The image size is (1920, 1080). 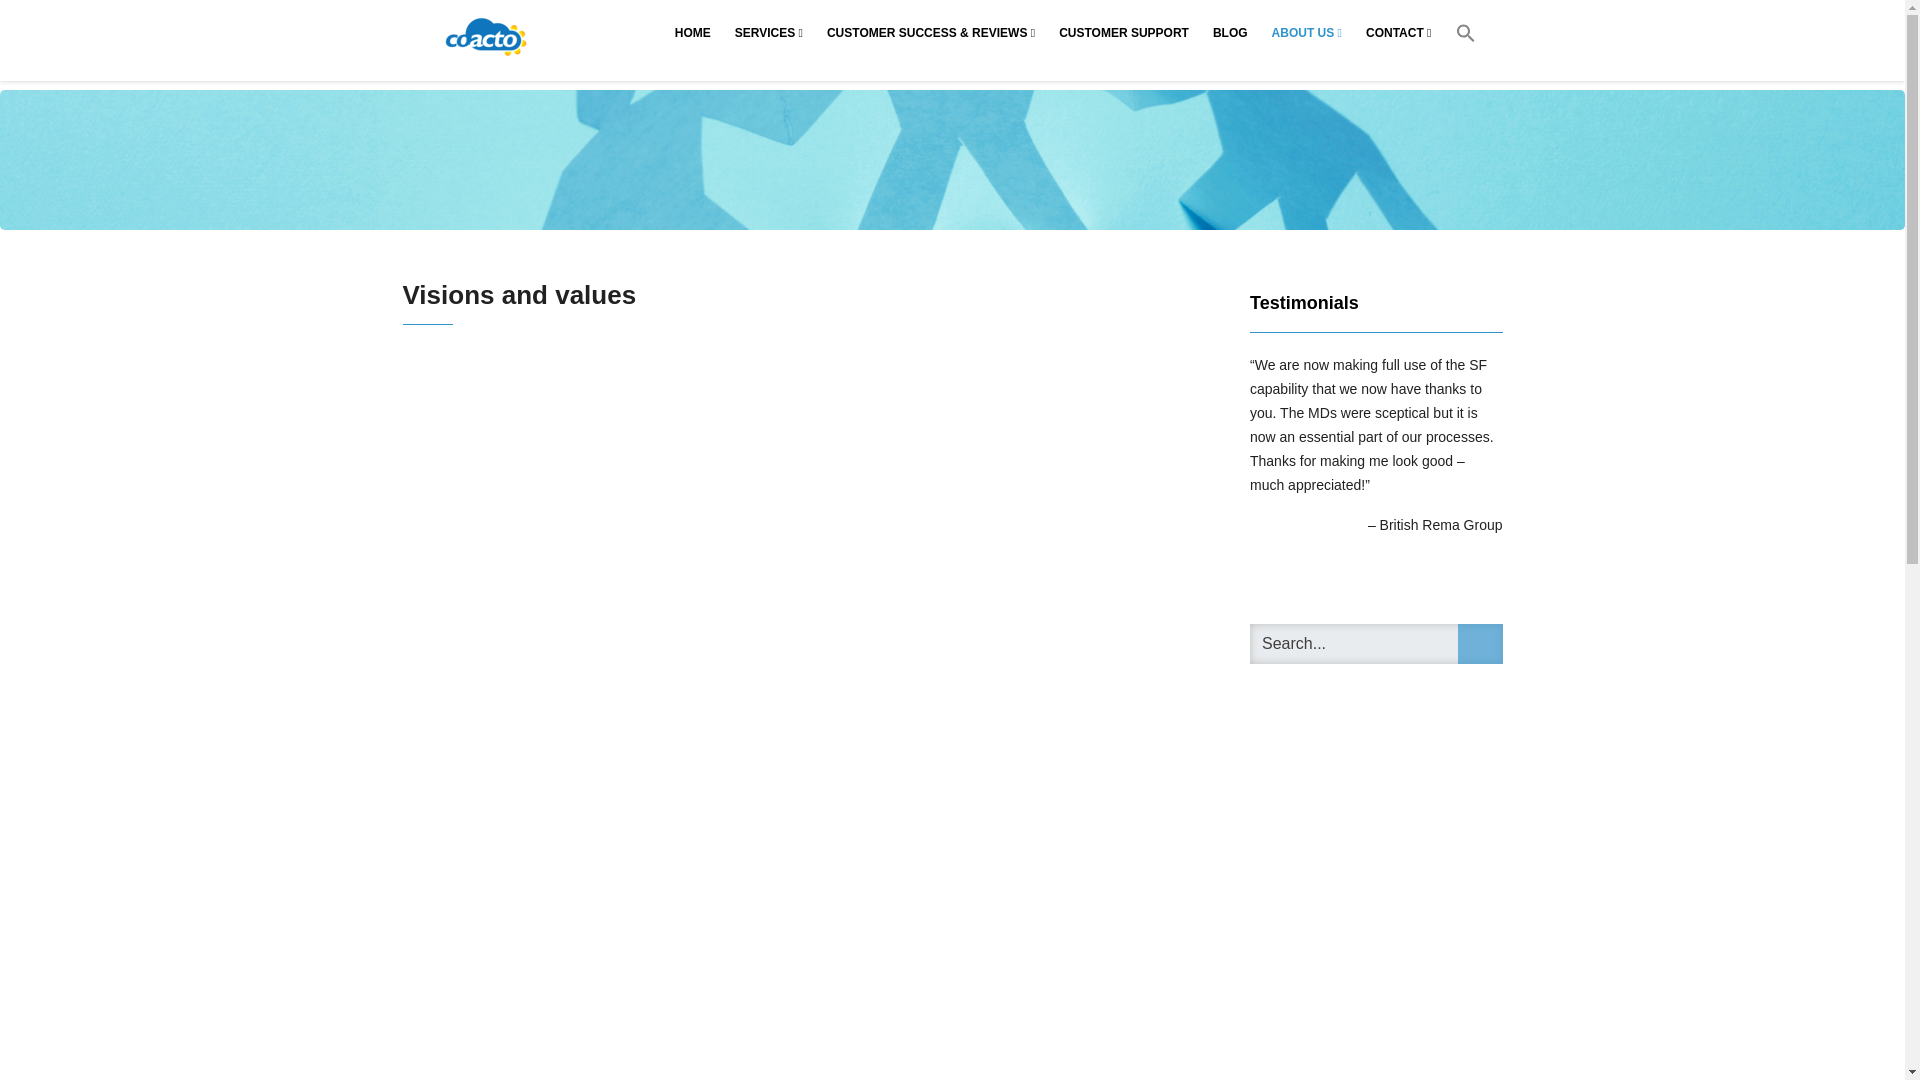 I want to click on ABOUT US, so click(x=1306, y=32).